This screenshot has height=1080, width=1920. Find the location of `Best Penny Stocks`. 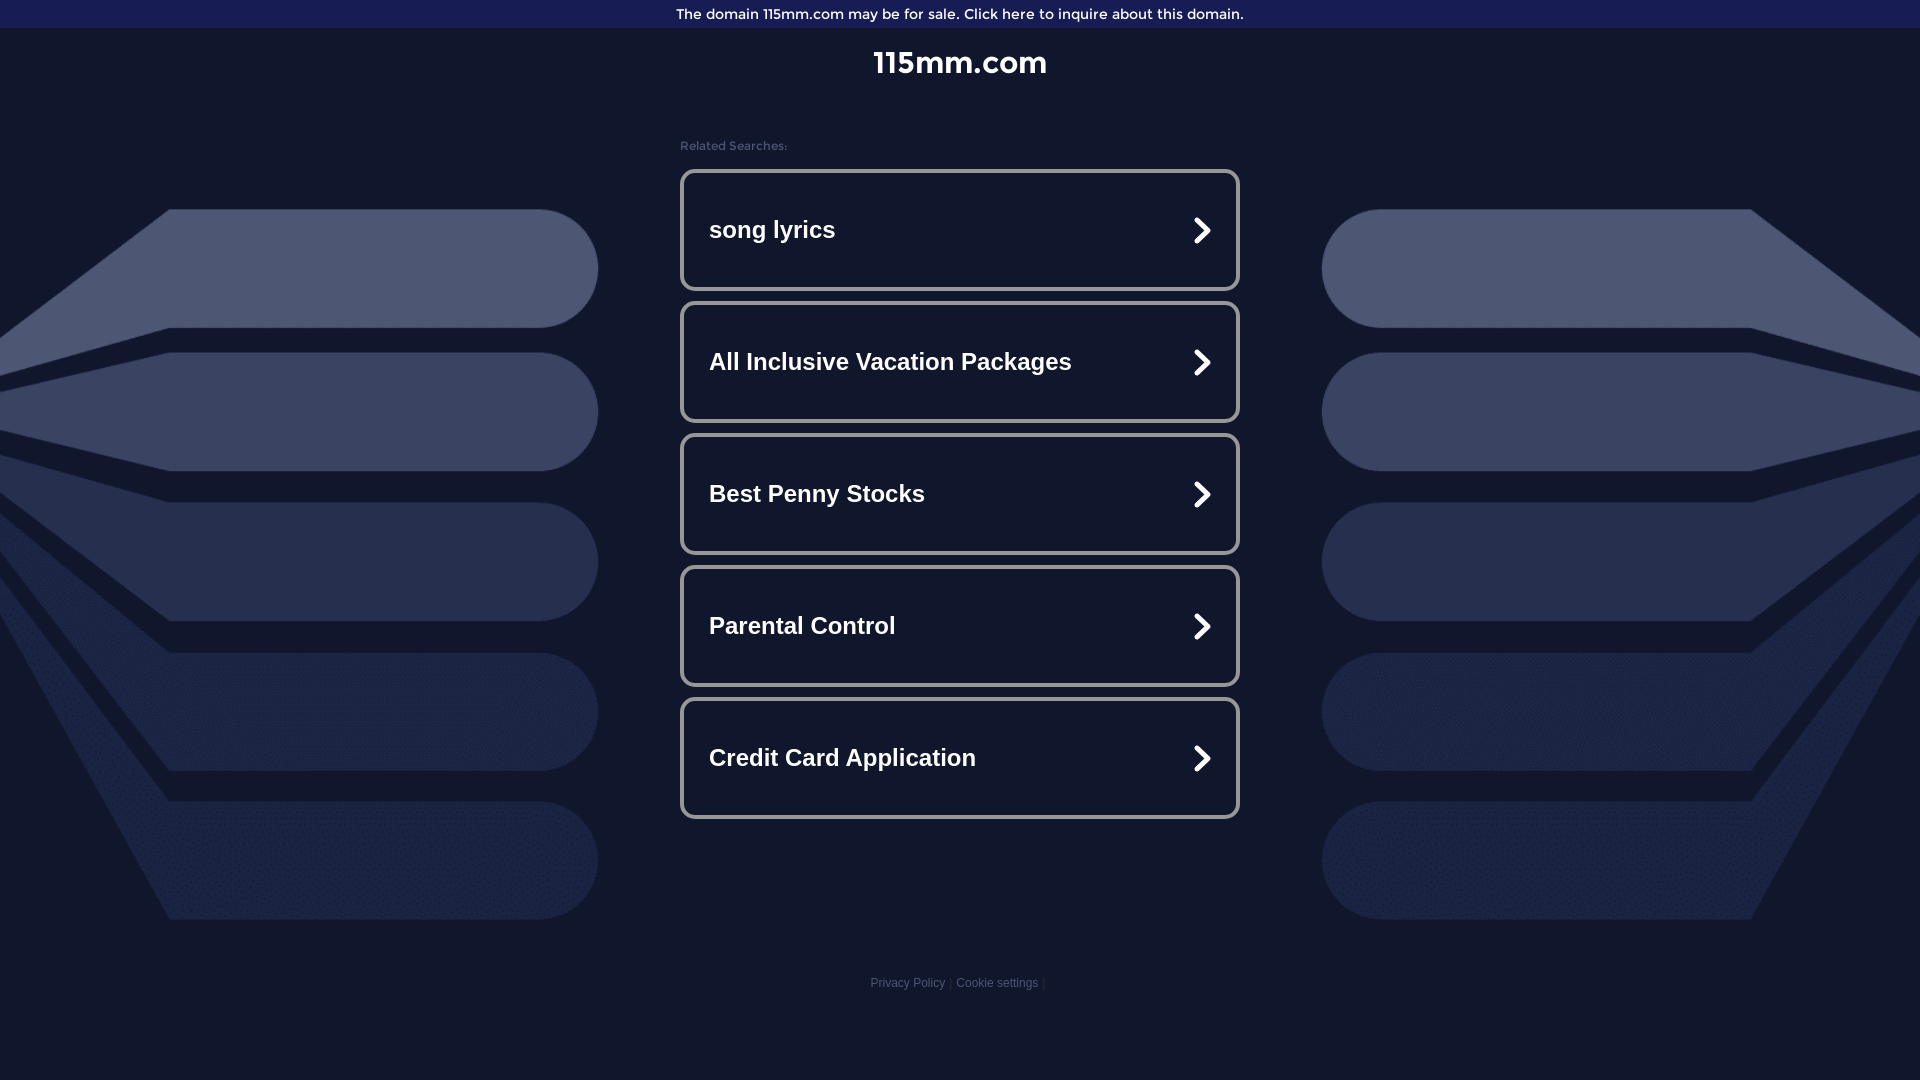

Best Penny Stocks is located at coordinates (960, 494).